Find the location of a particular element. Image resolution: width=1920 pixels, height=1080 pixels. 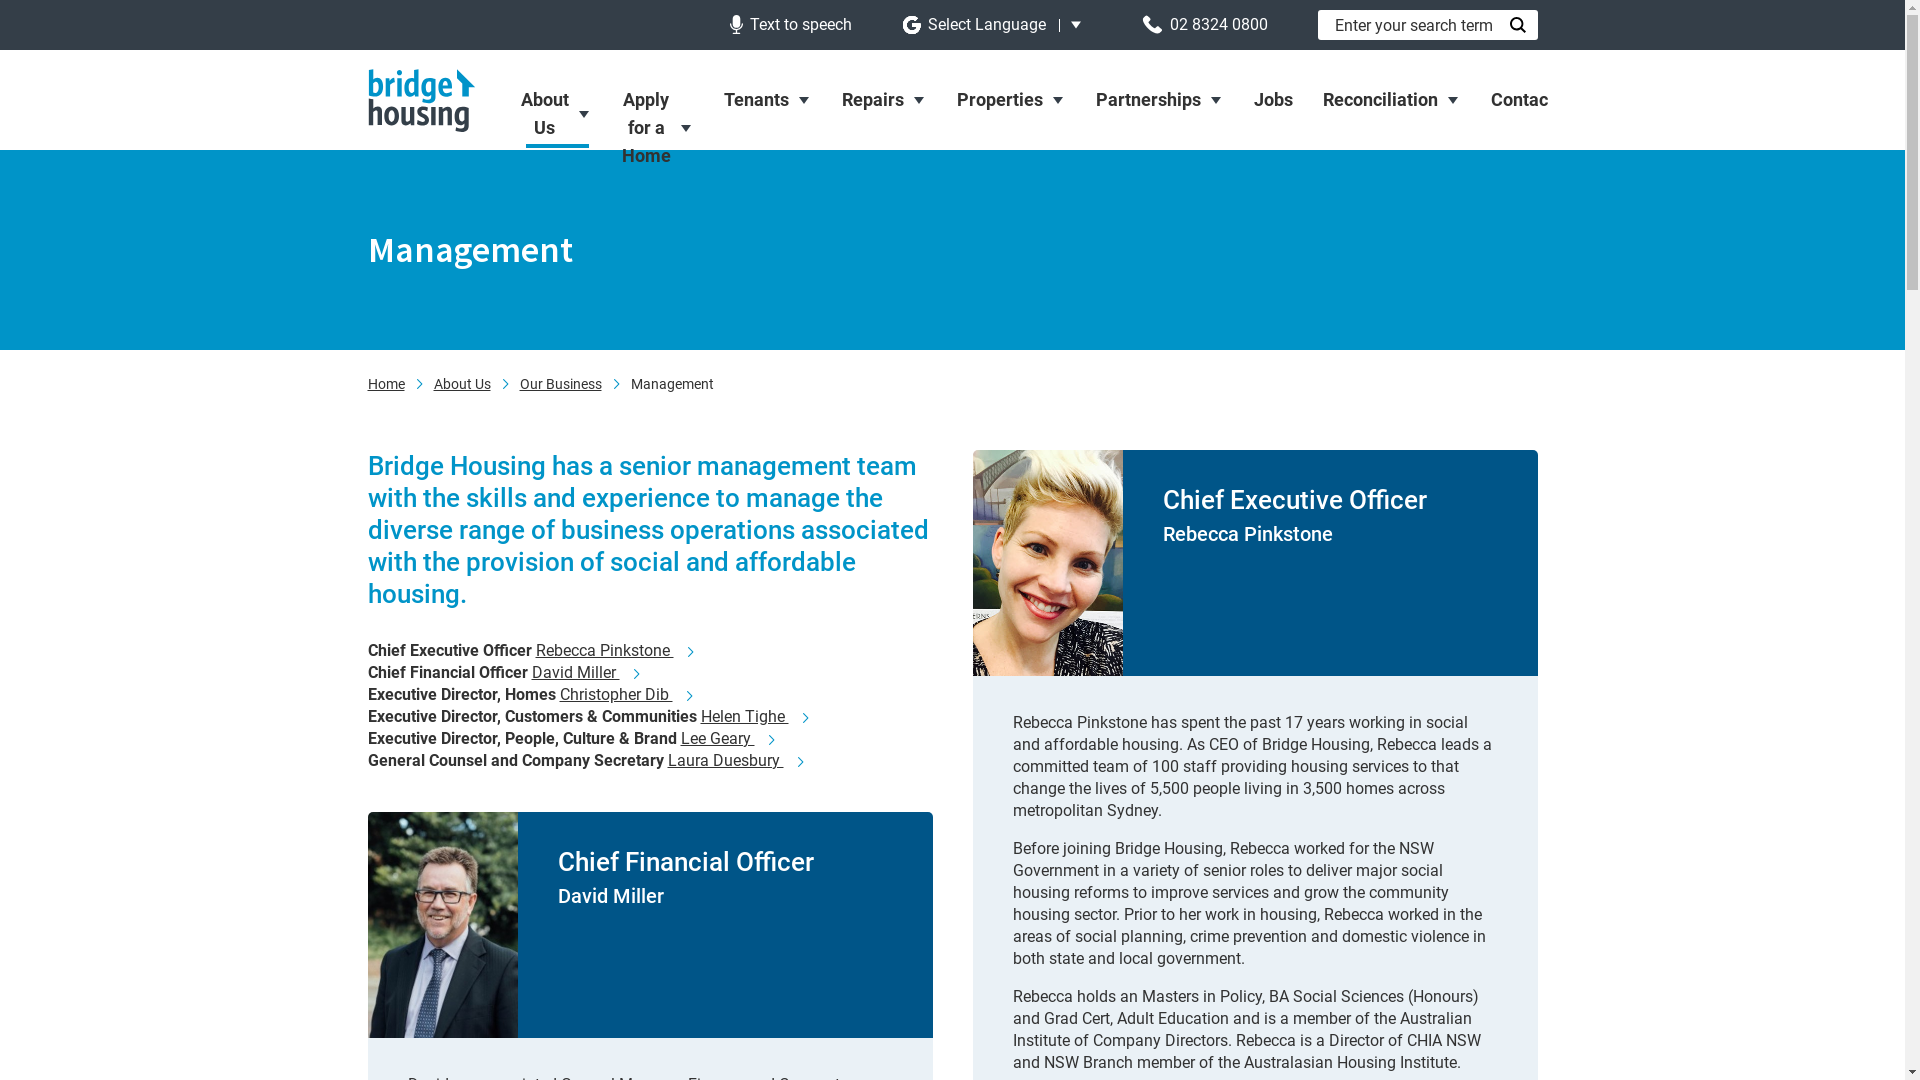

Search is located at coordinates (1518, 25).